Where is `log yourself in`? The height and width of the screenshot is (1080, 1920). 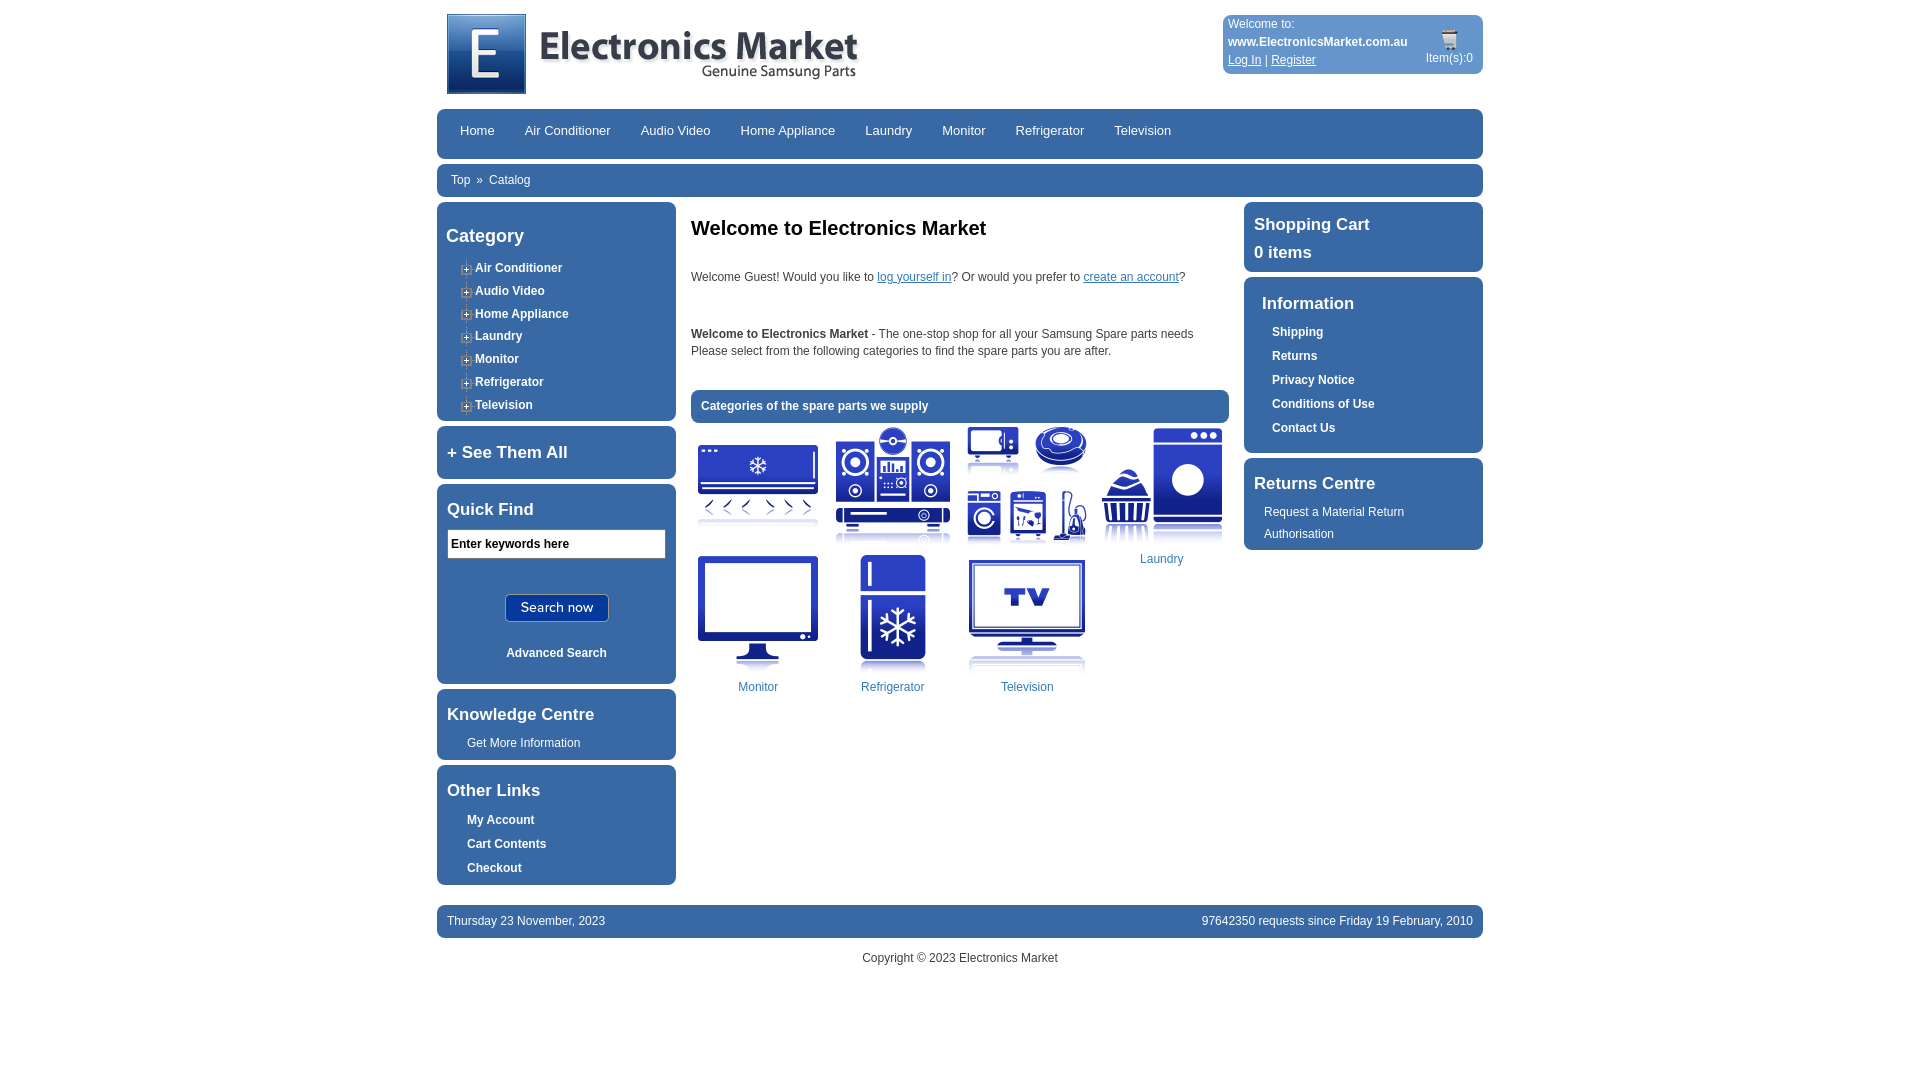 log yourself in is located at coordinates (914, 277).